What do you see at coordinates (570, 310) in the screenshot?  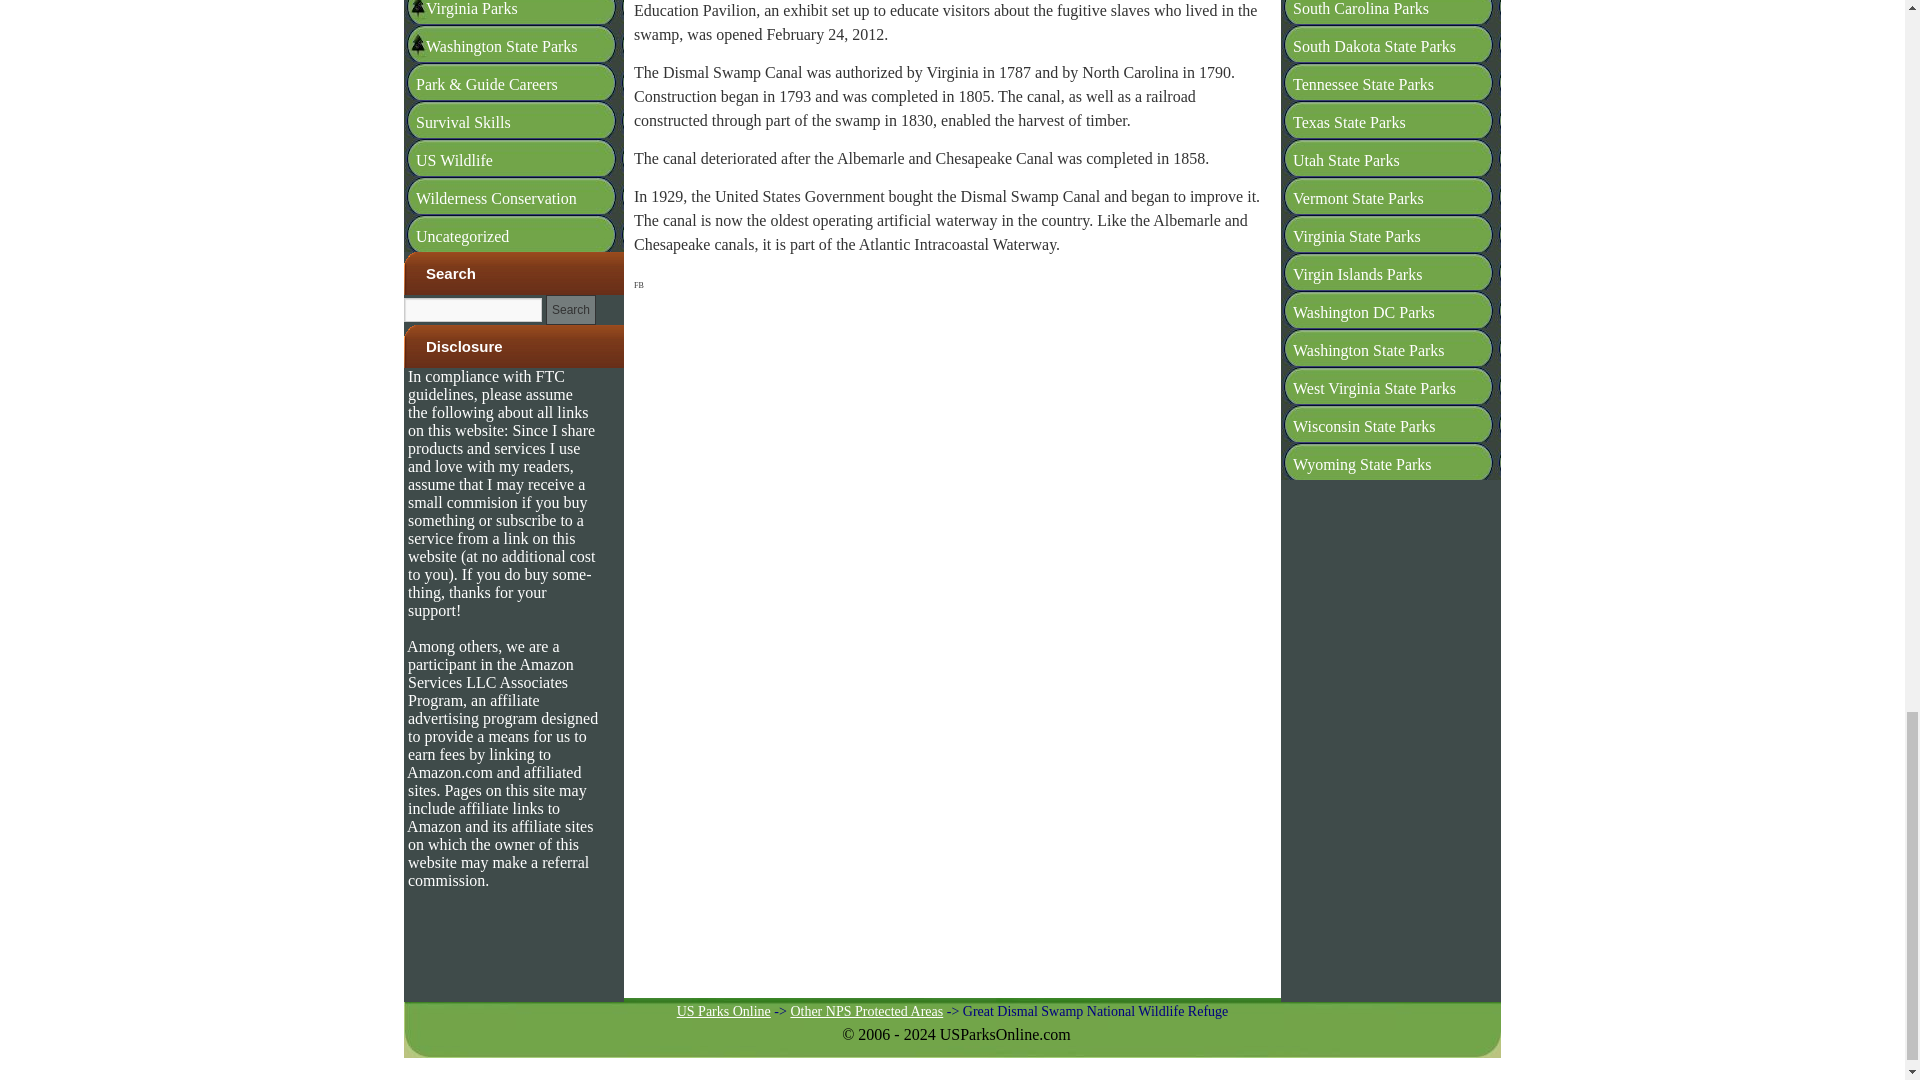 I see `Search` at bounding box center [570, 310].